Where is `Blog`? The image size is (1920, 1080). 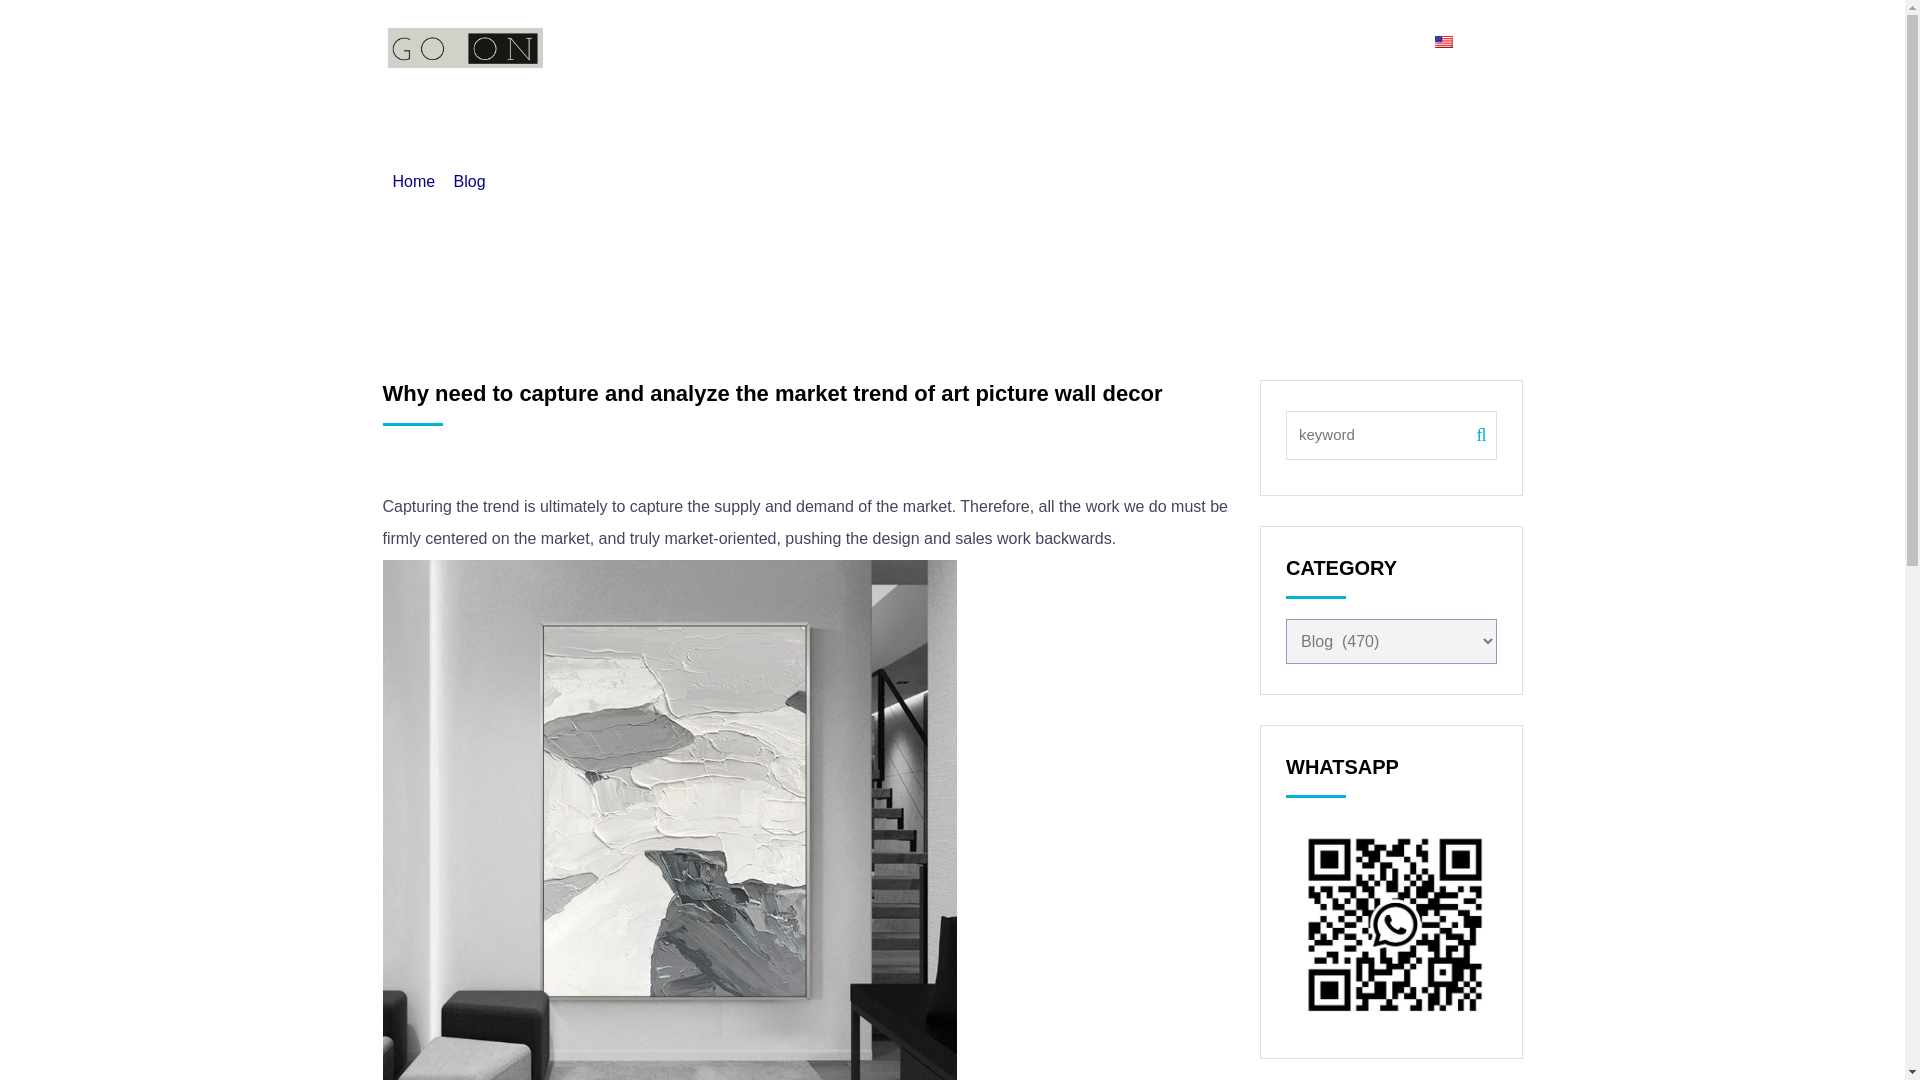
Blog is located at coordinates (1287, 42).